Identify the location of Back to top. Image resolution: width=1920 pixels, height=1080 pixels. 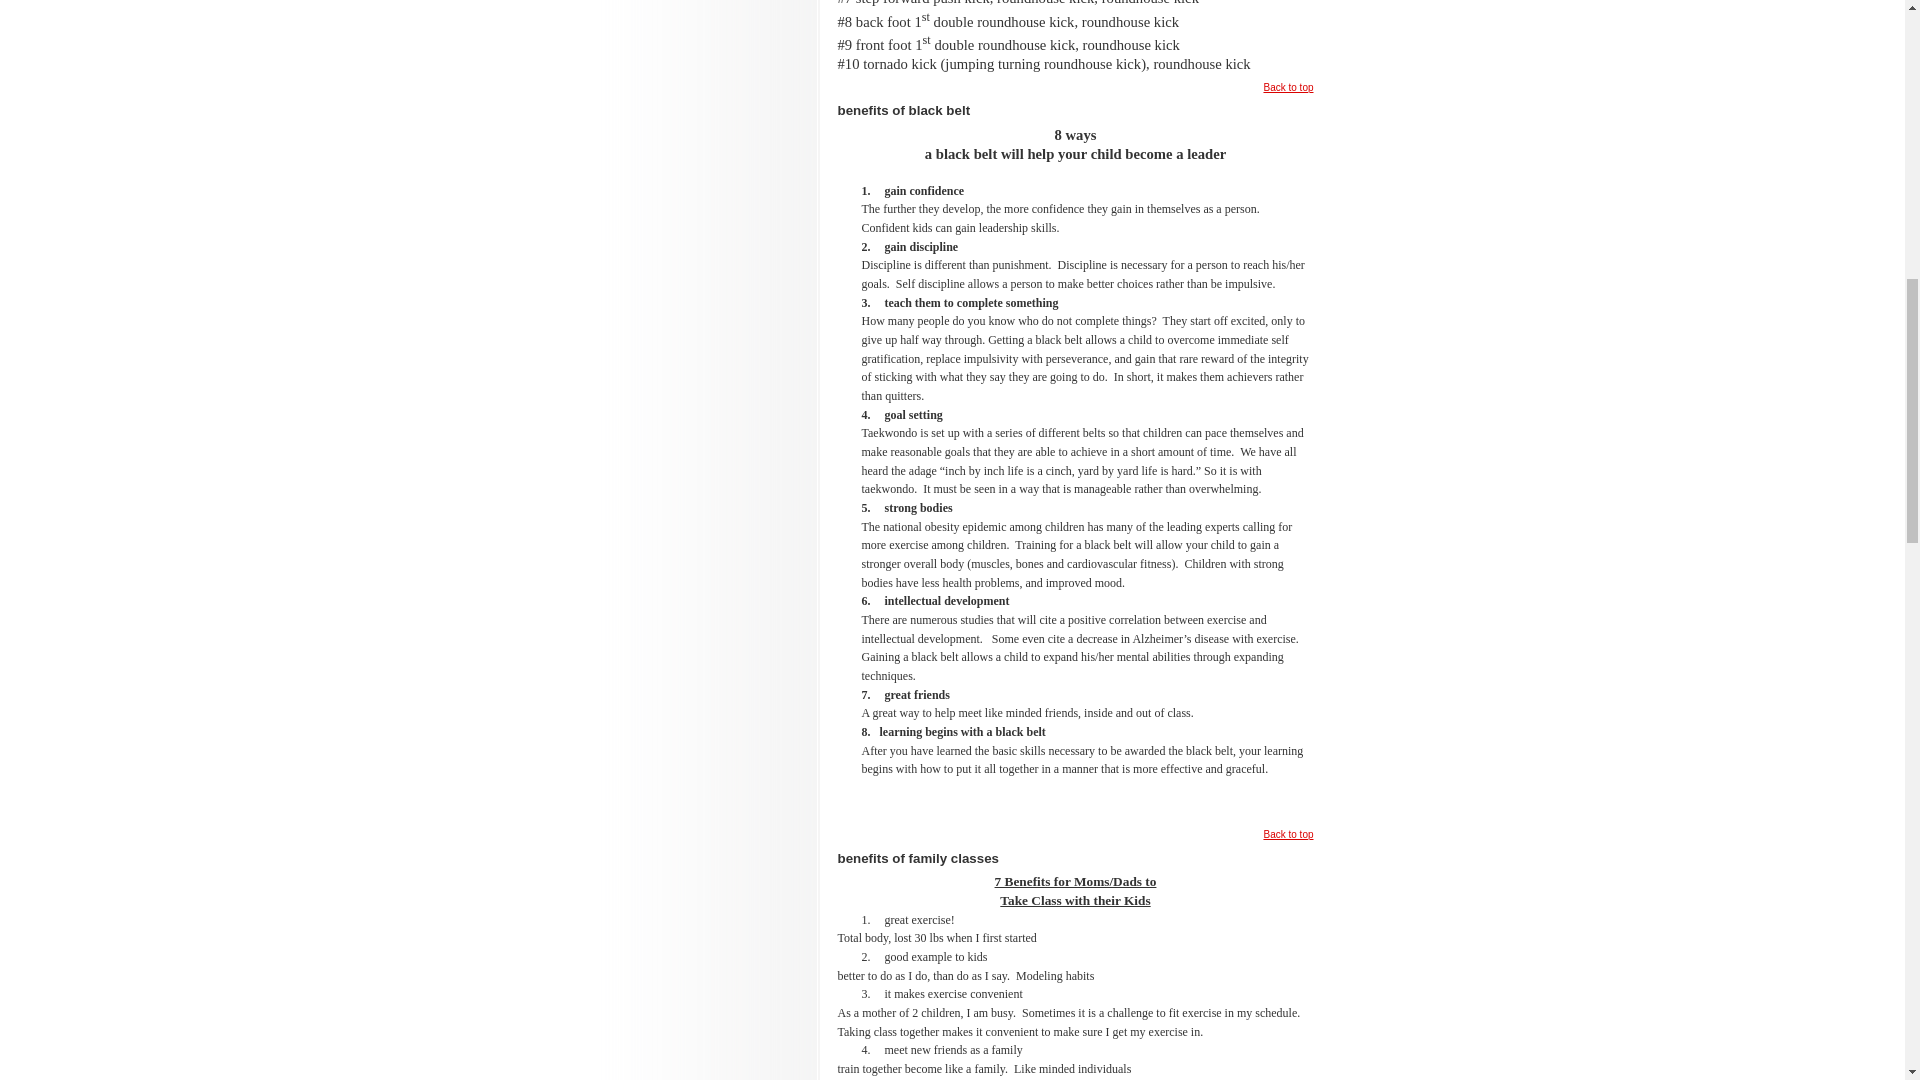
(1288, 87).